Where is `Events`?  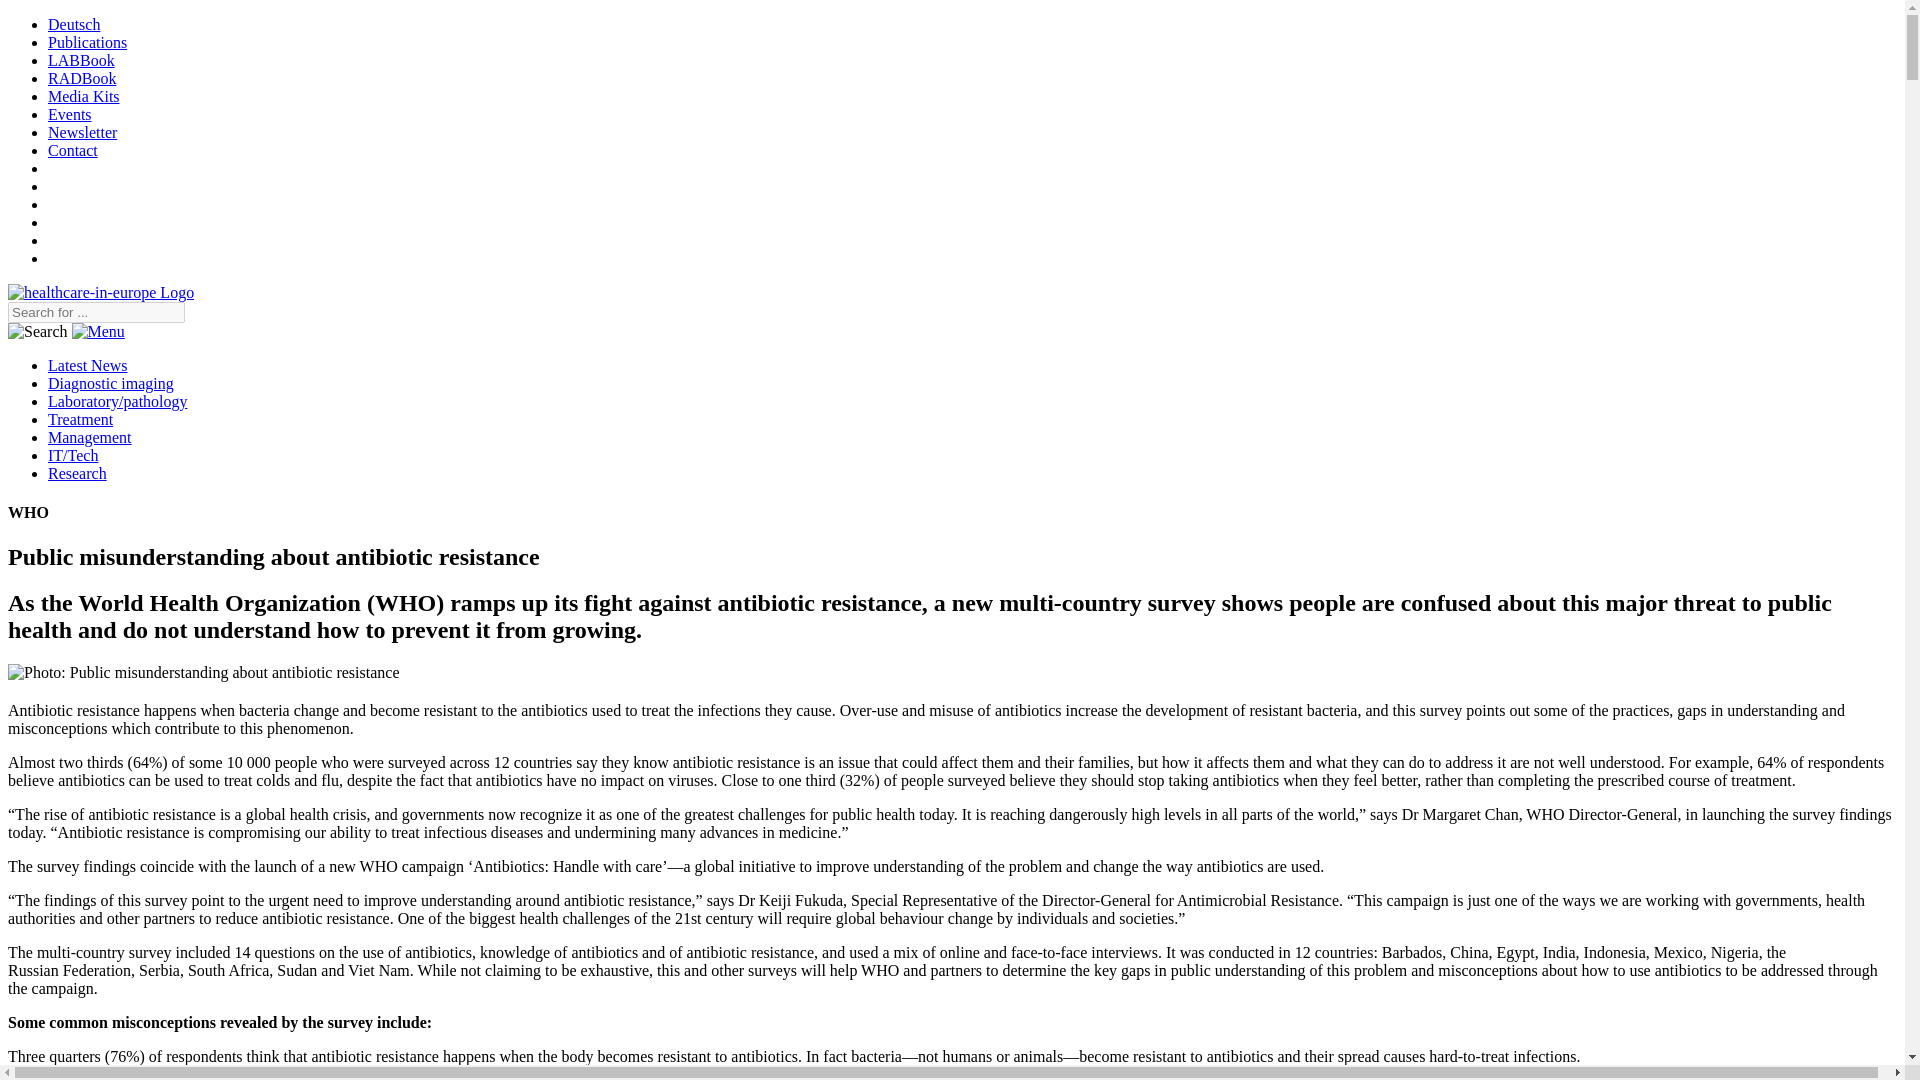
Events is located at coordinates (70, 114).